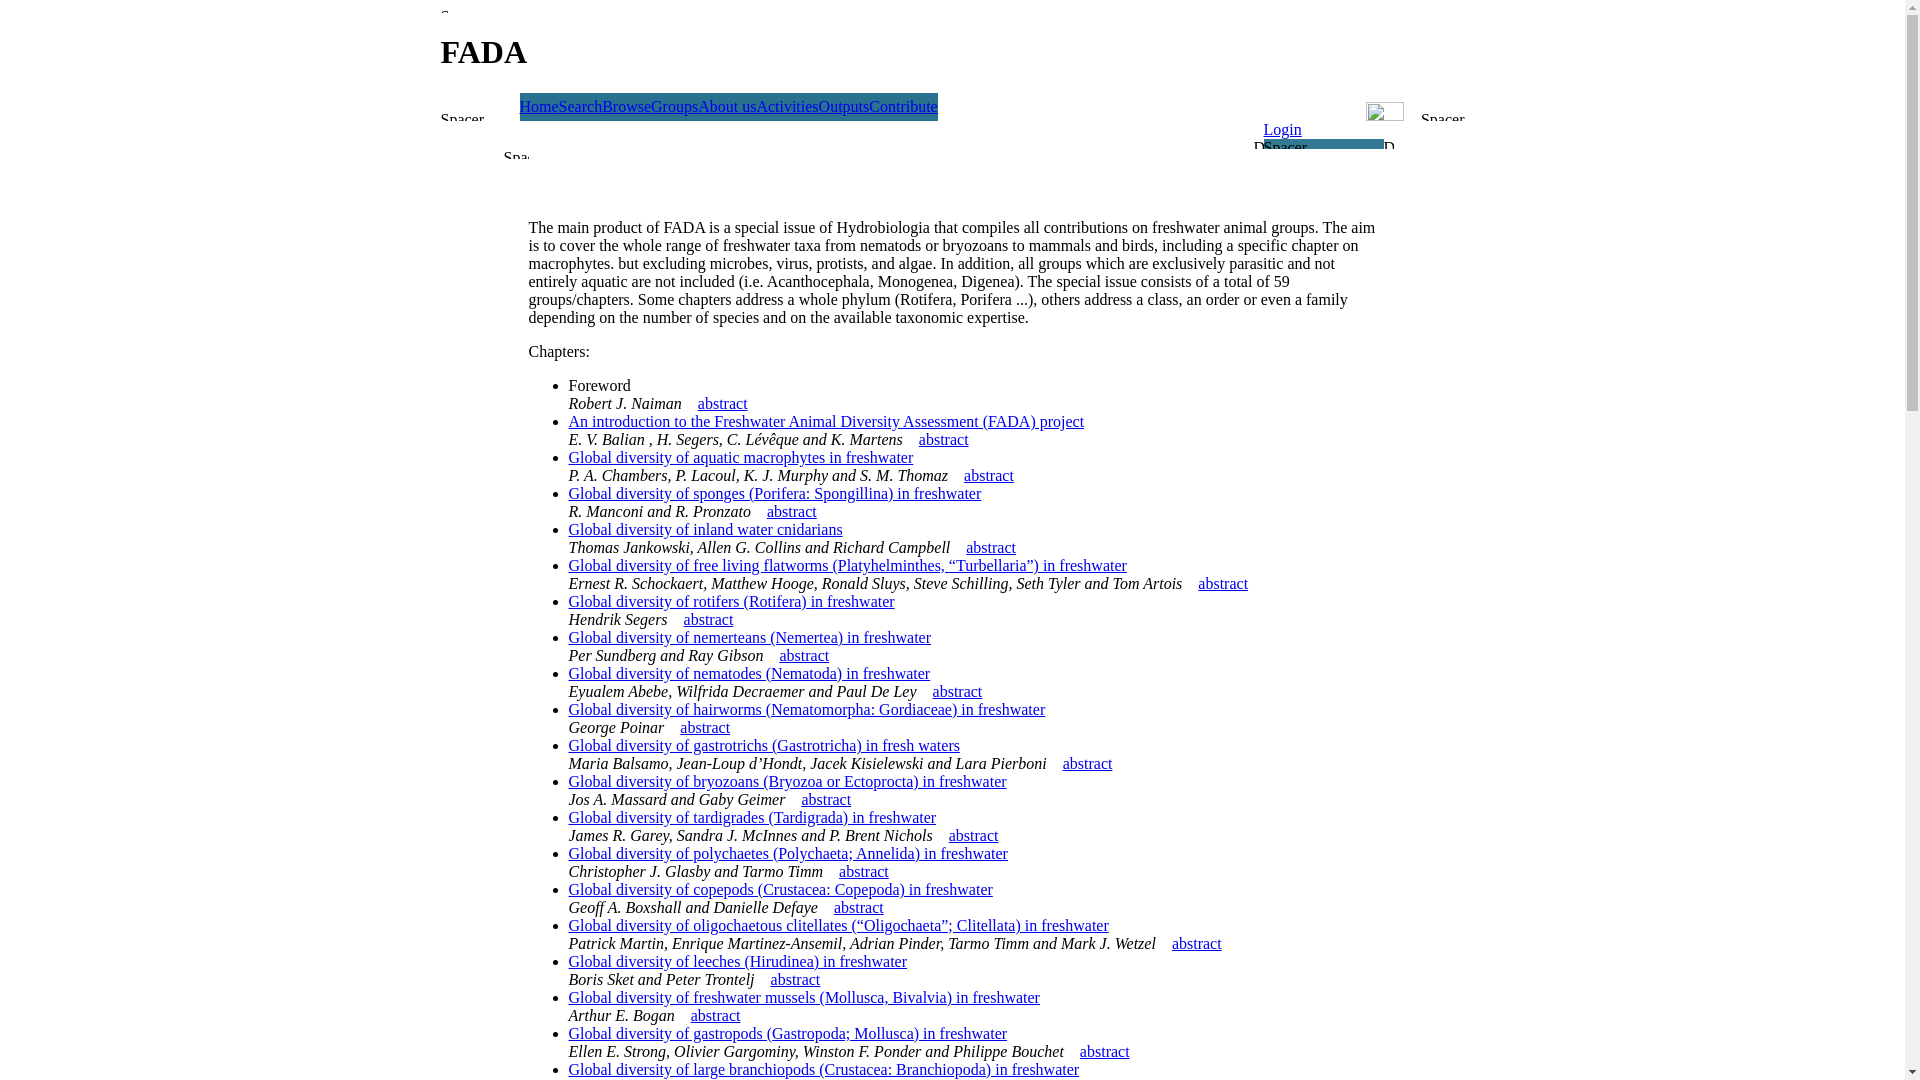  What do you see at coordinates (581, 106) in the screenshot?
I see `Search` at bounding box center [581, 106].